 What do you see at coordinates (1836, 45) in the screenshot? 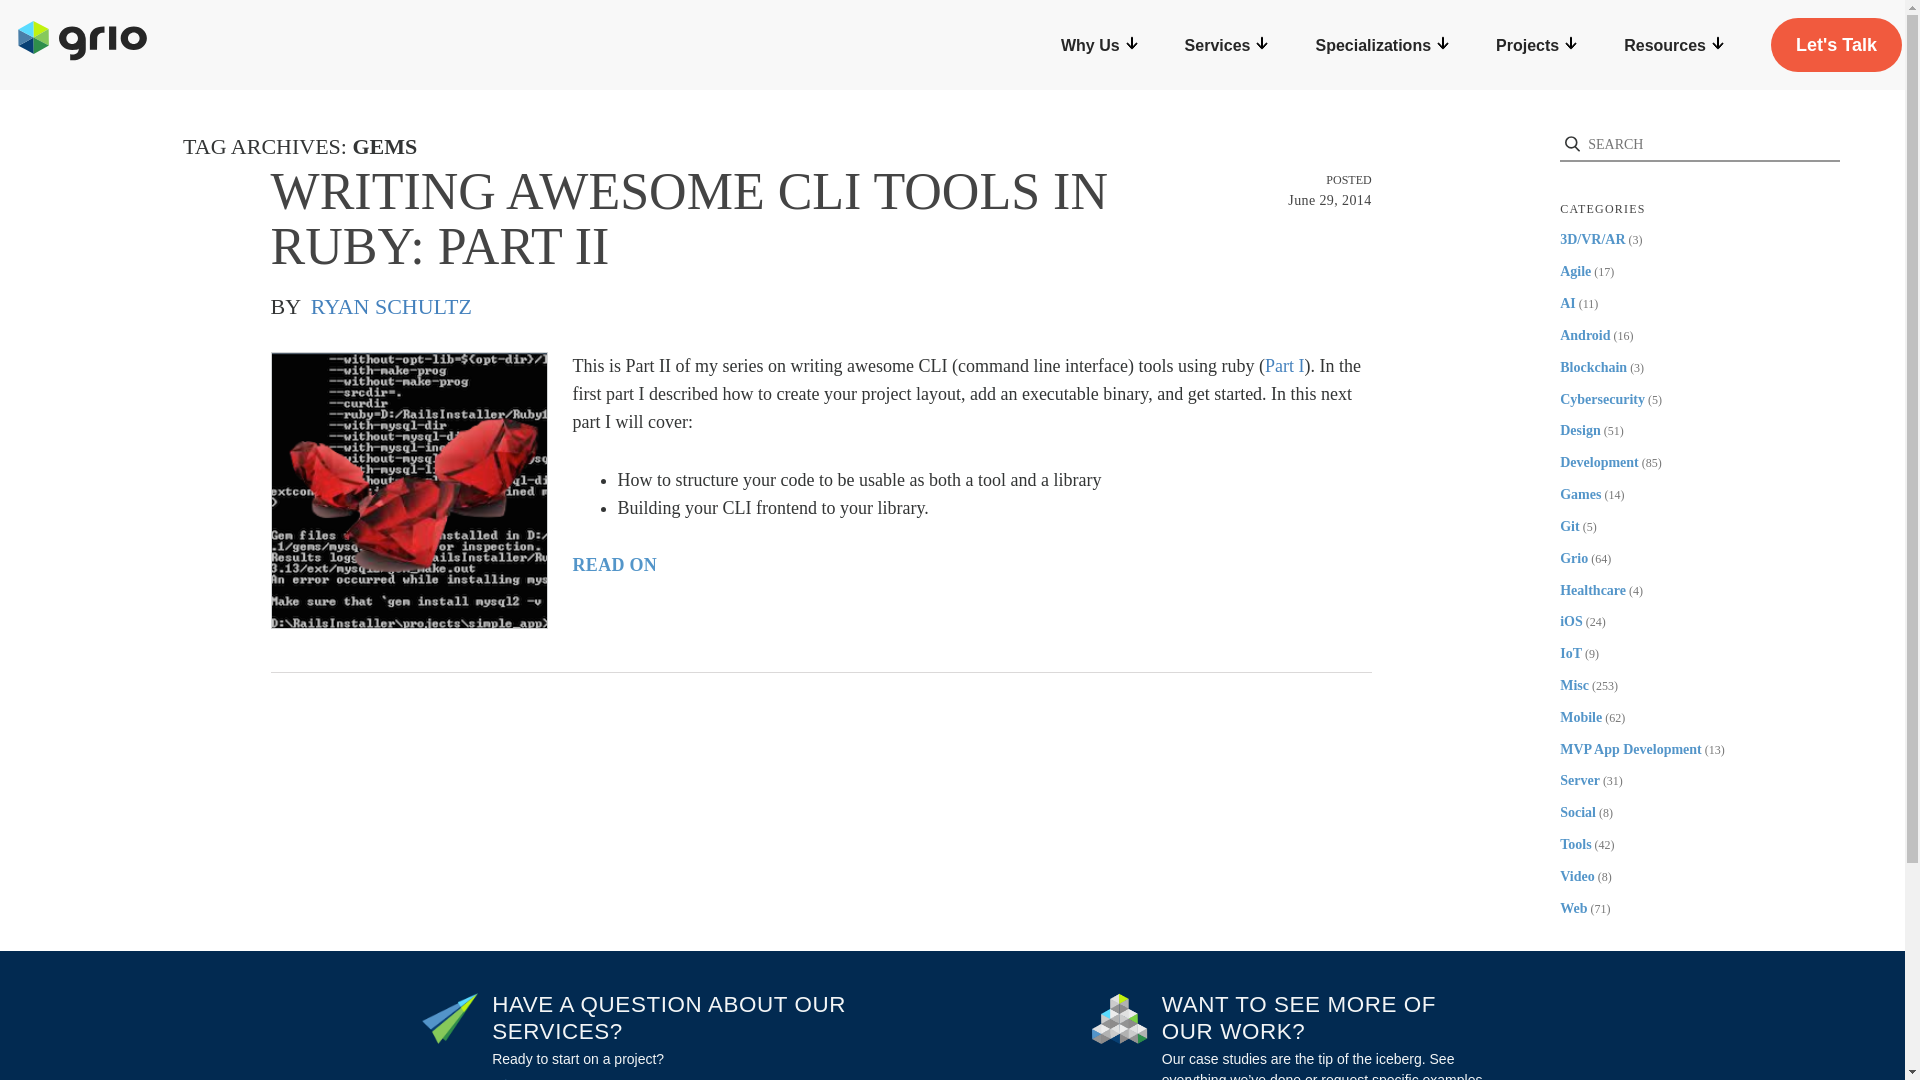
I see `Let's Talk` at bounding box center [1836, 45].